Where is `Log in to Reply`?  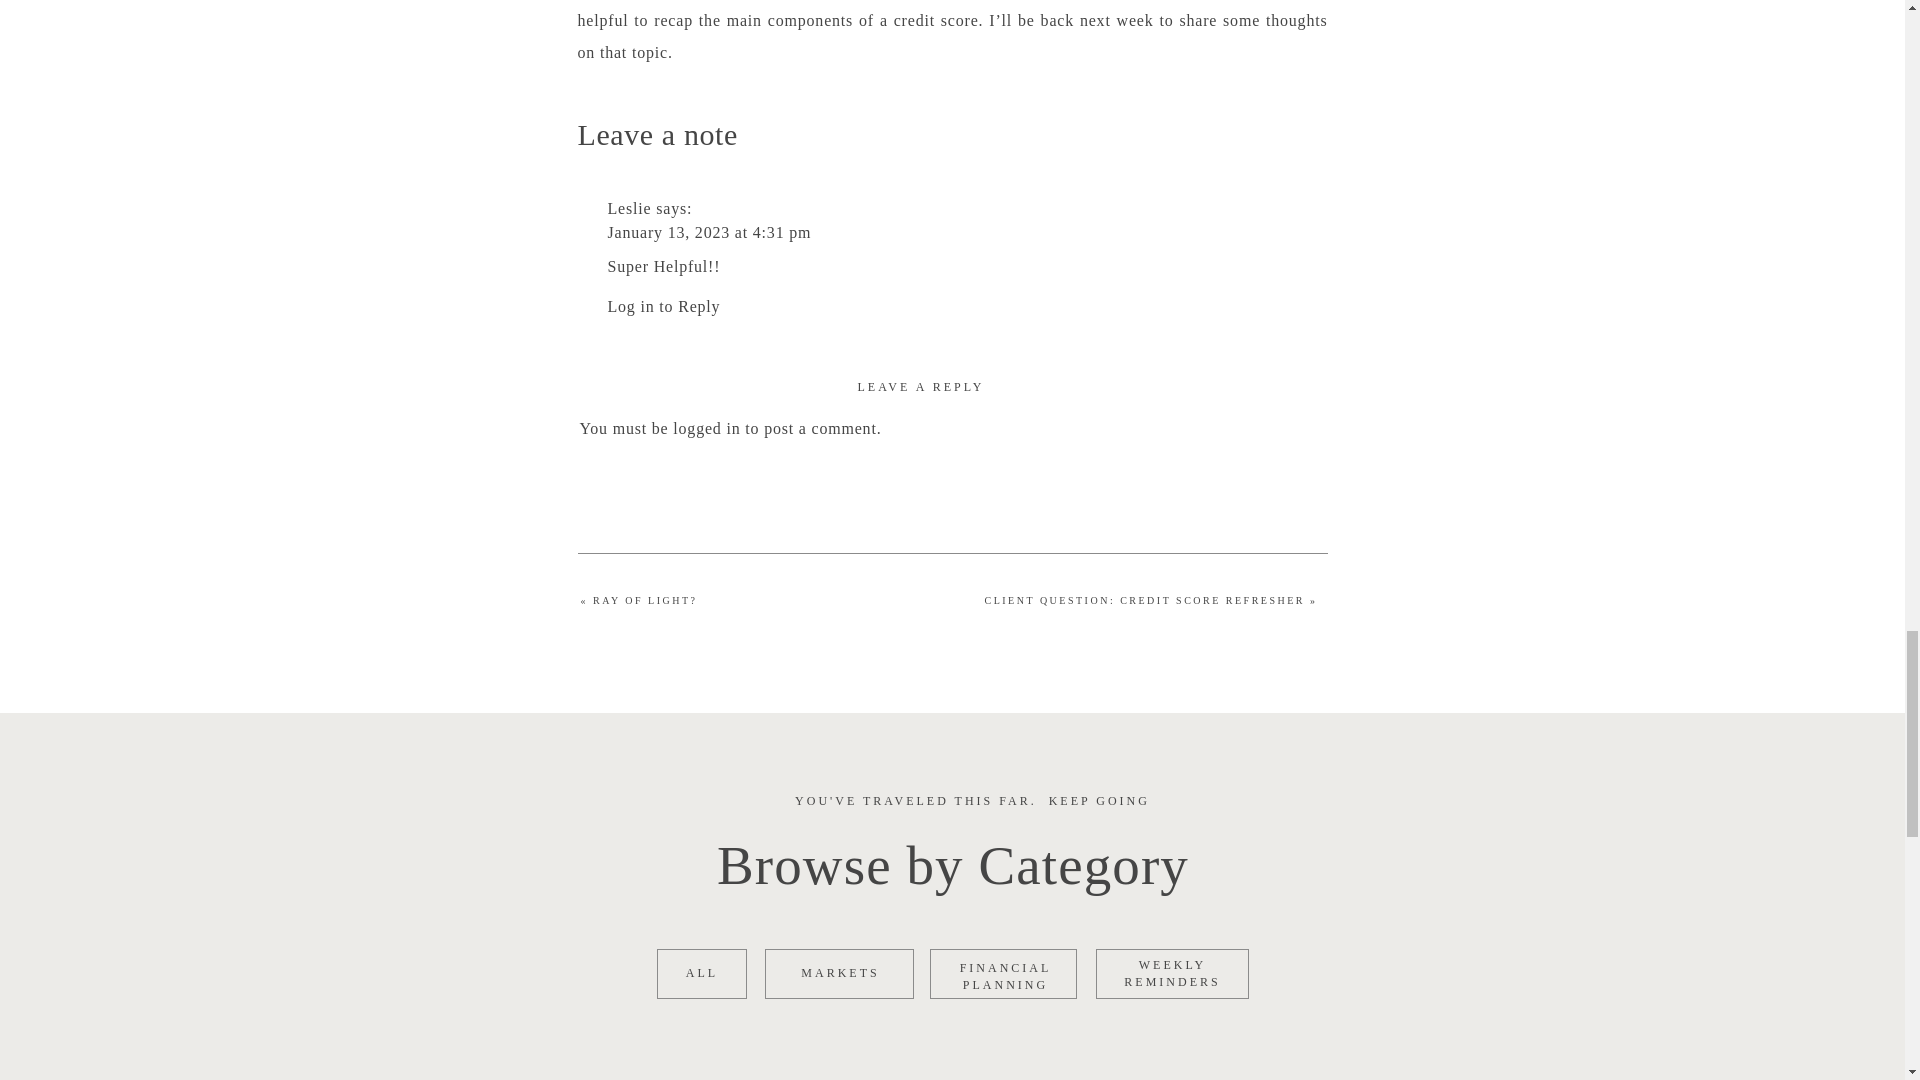 Log in to Reply is located at coordinates (664, 306).